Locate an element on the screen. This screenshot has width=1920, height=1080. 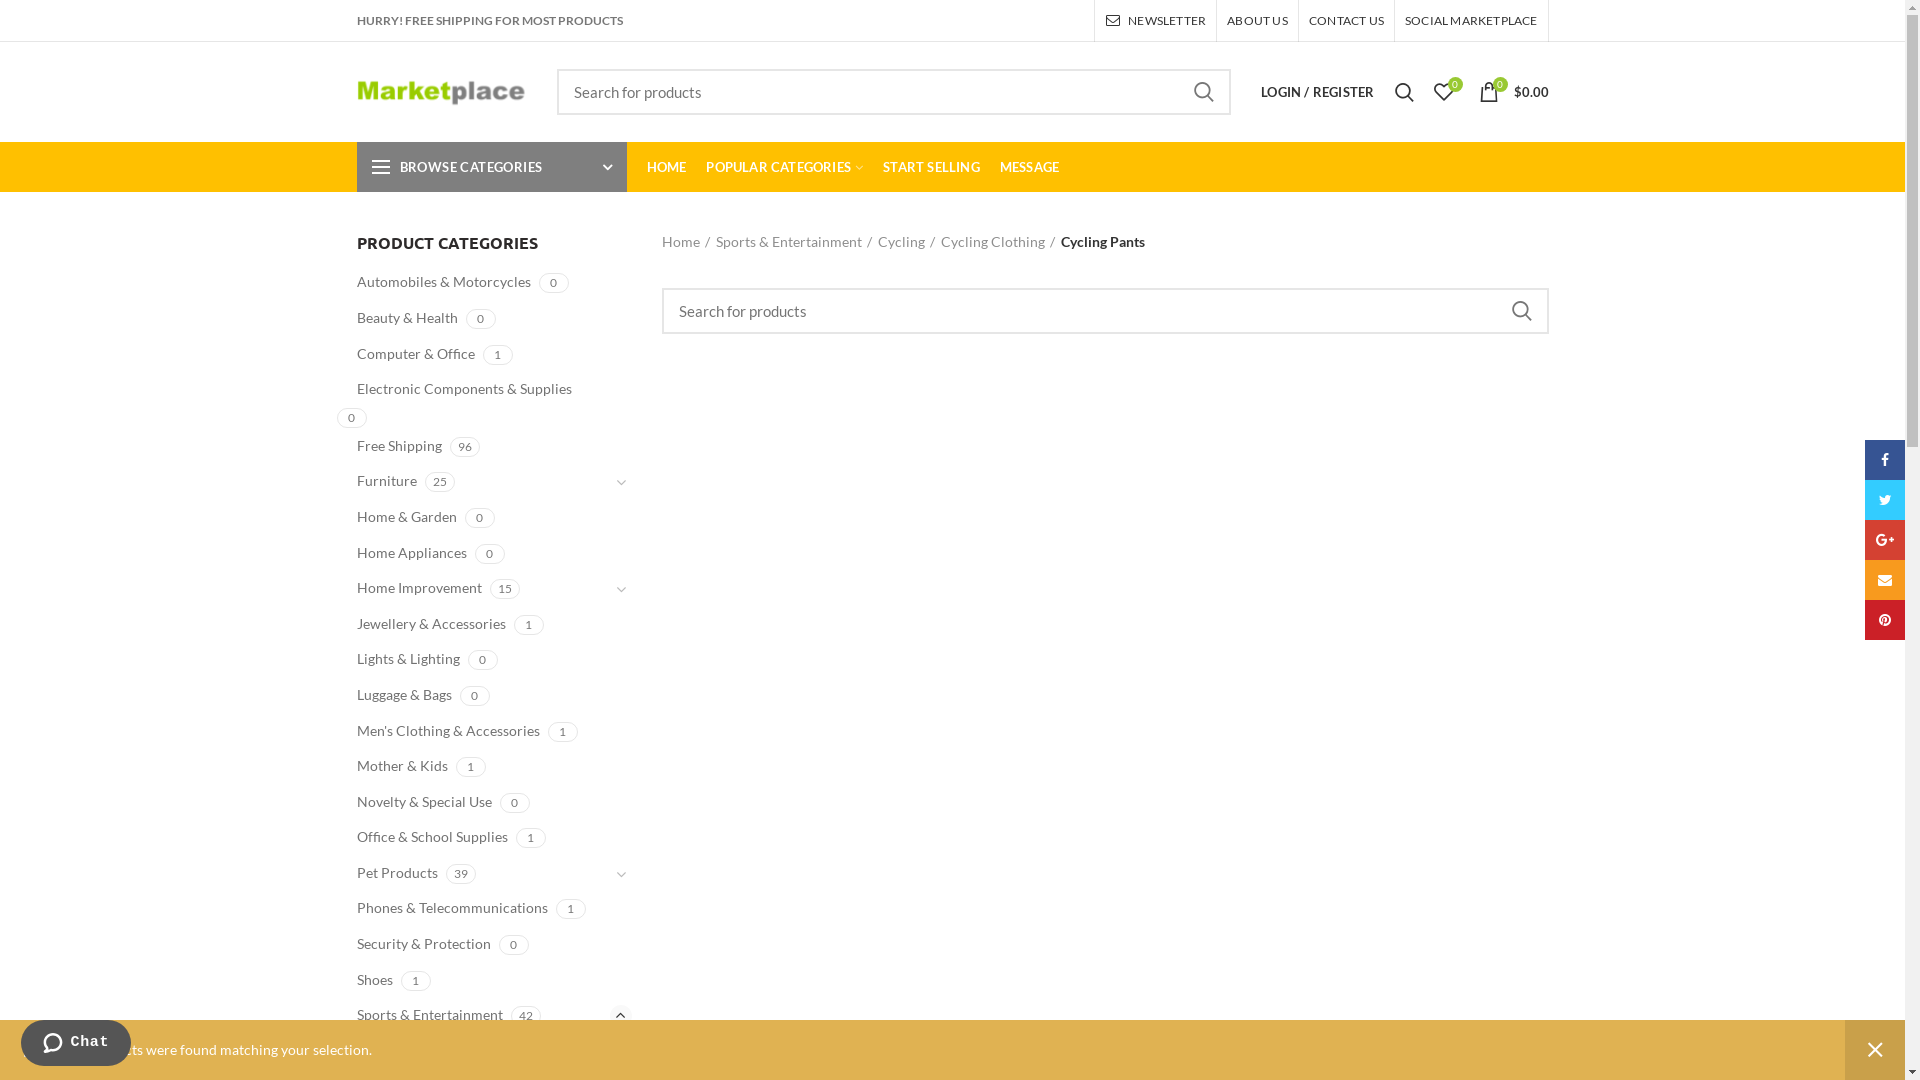
Cycling is located at coordinates (906, 242).